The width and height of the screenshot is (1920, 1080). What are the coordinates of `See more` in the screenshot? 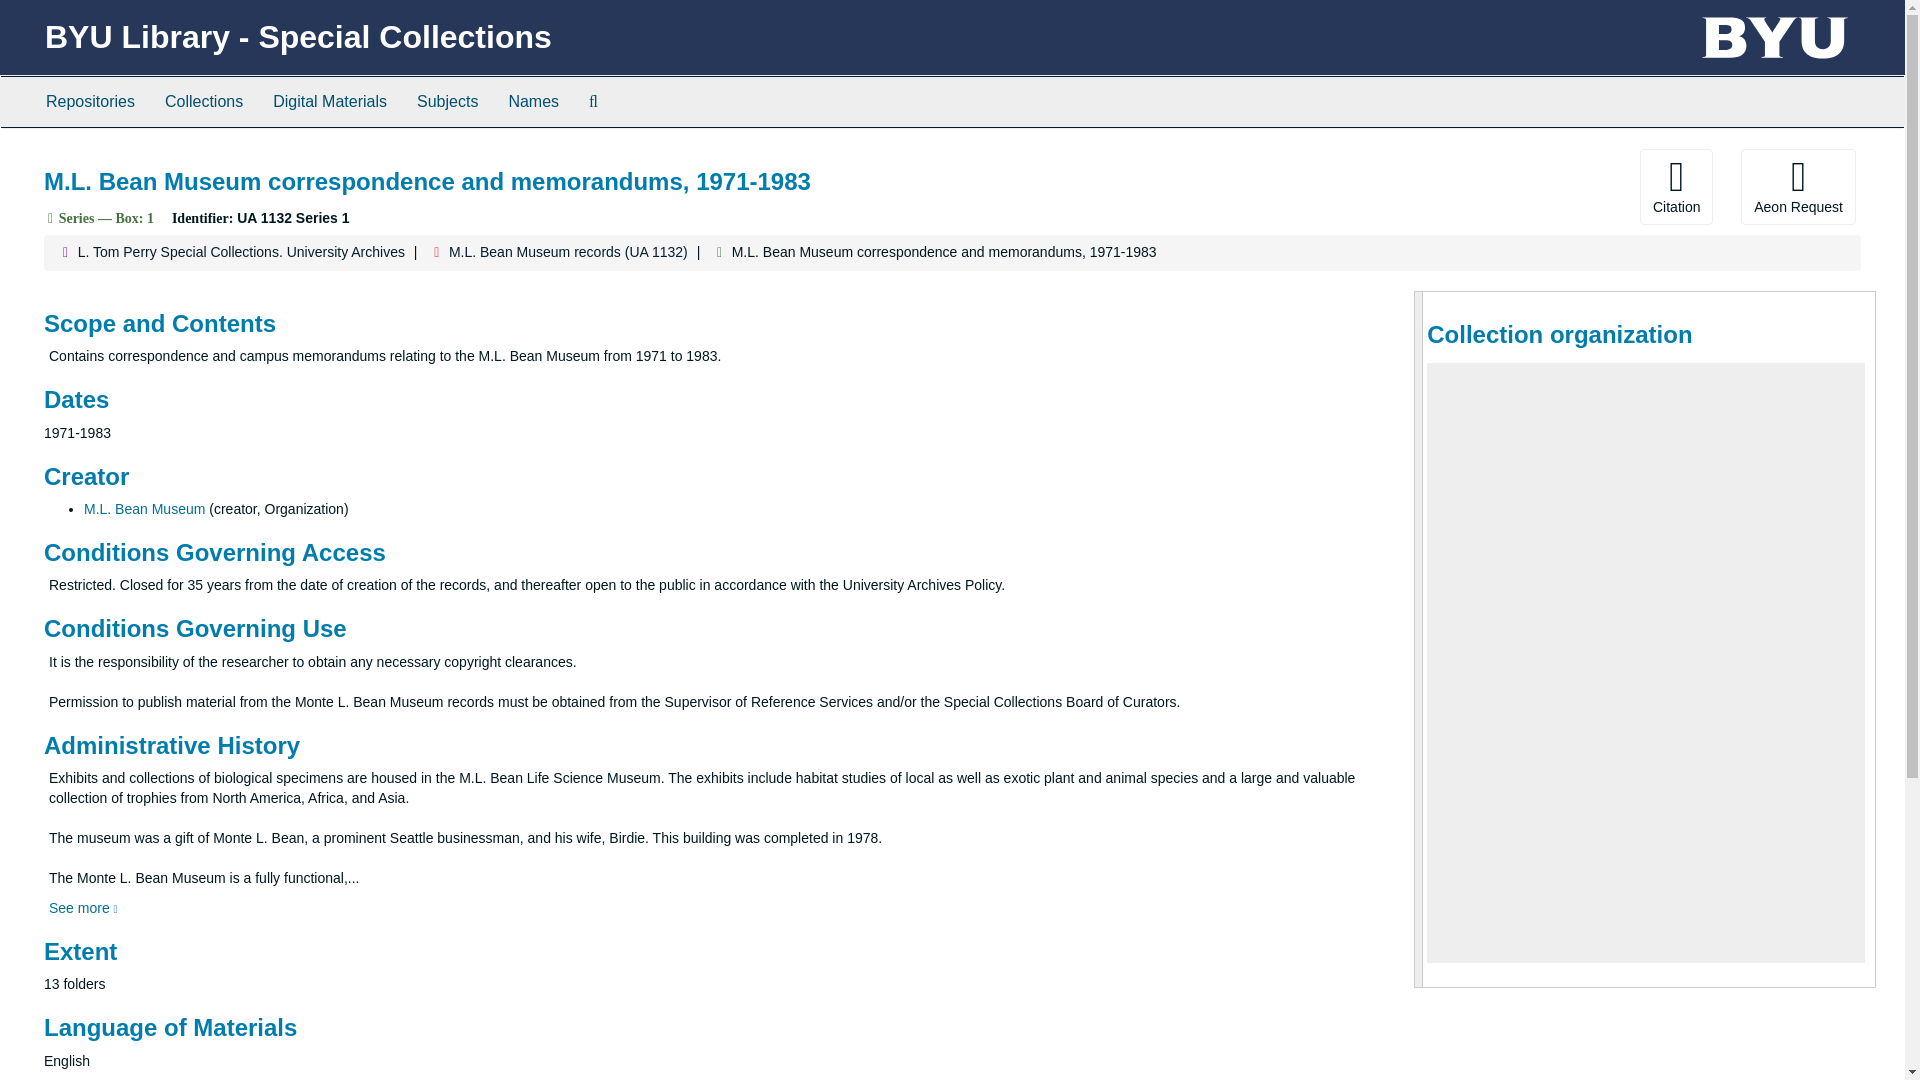 It's located at (83, 907).